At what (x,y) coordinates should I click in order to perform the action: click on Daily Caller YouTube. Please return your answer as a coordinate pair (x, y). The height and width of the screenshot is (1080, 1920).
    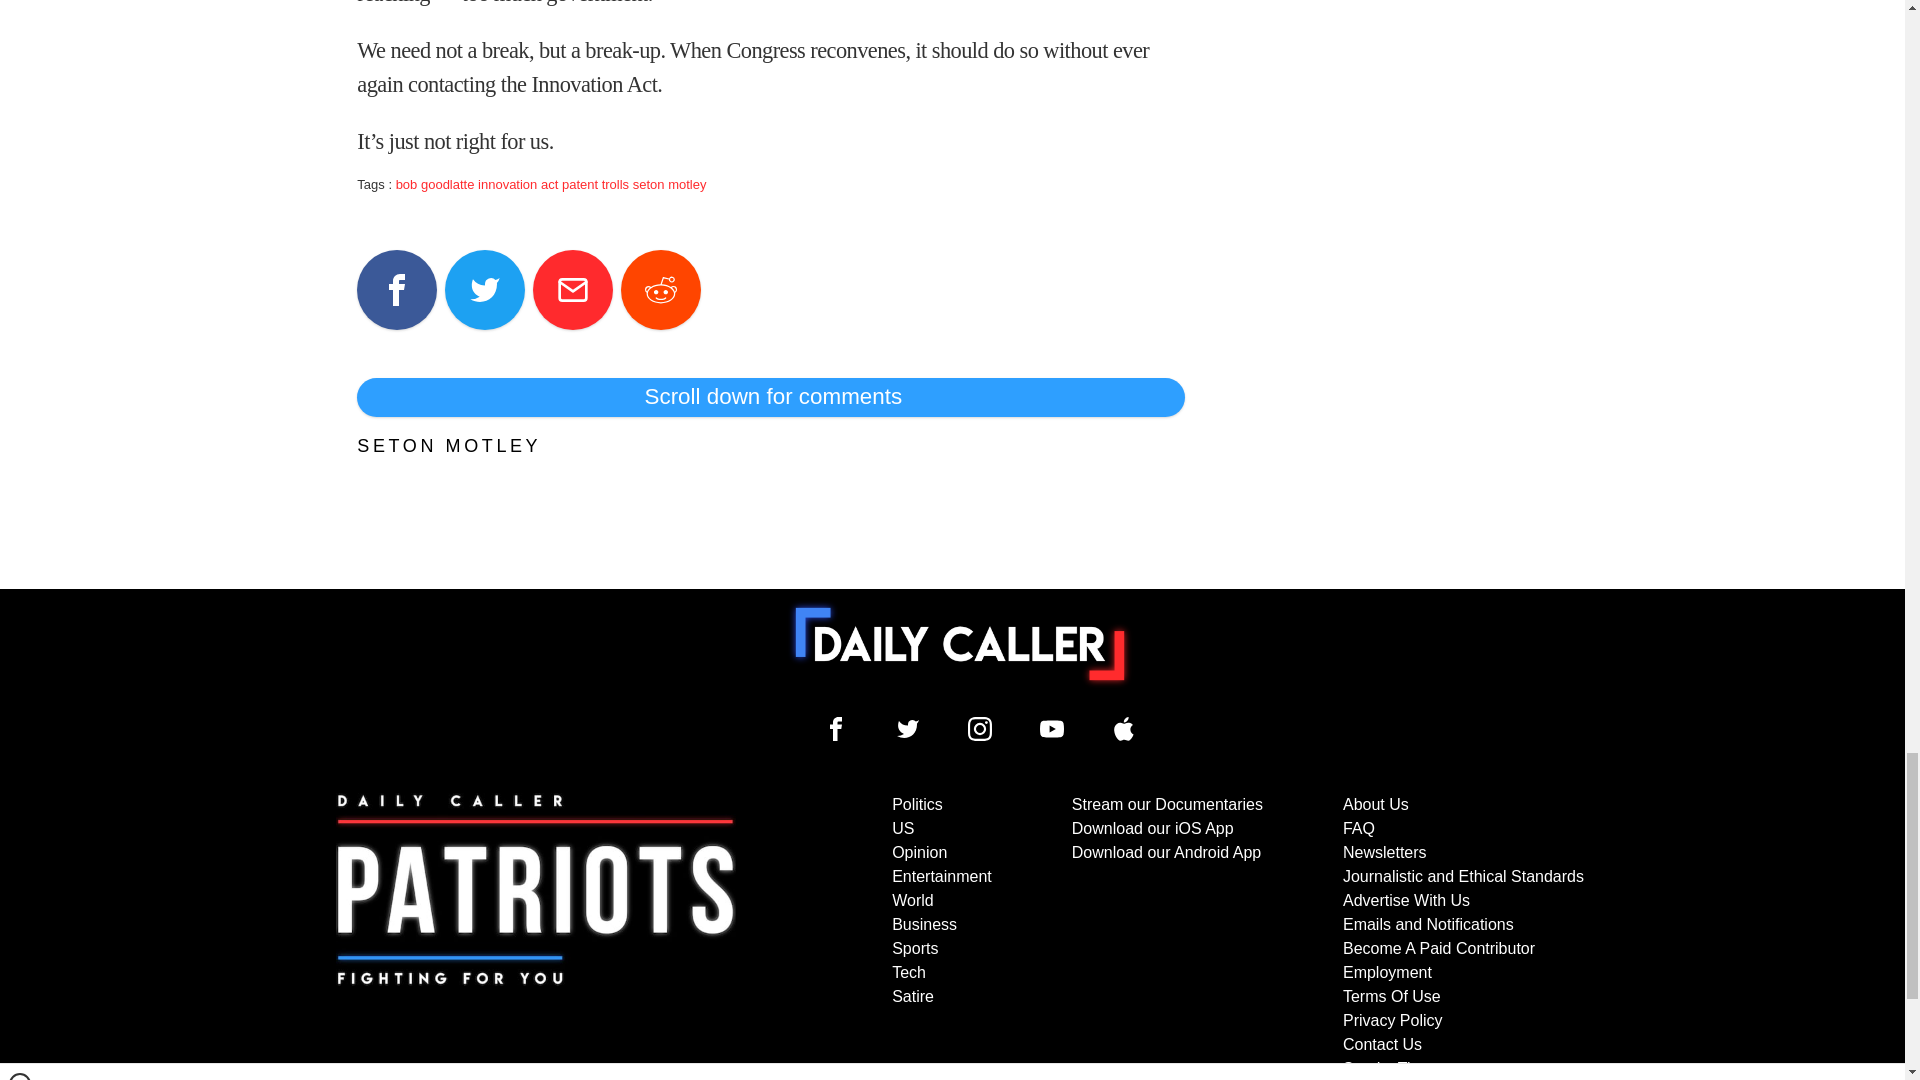
    Looking at the image, I should click on (1124, 728).